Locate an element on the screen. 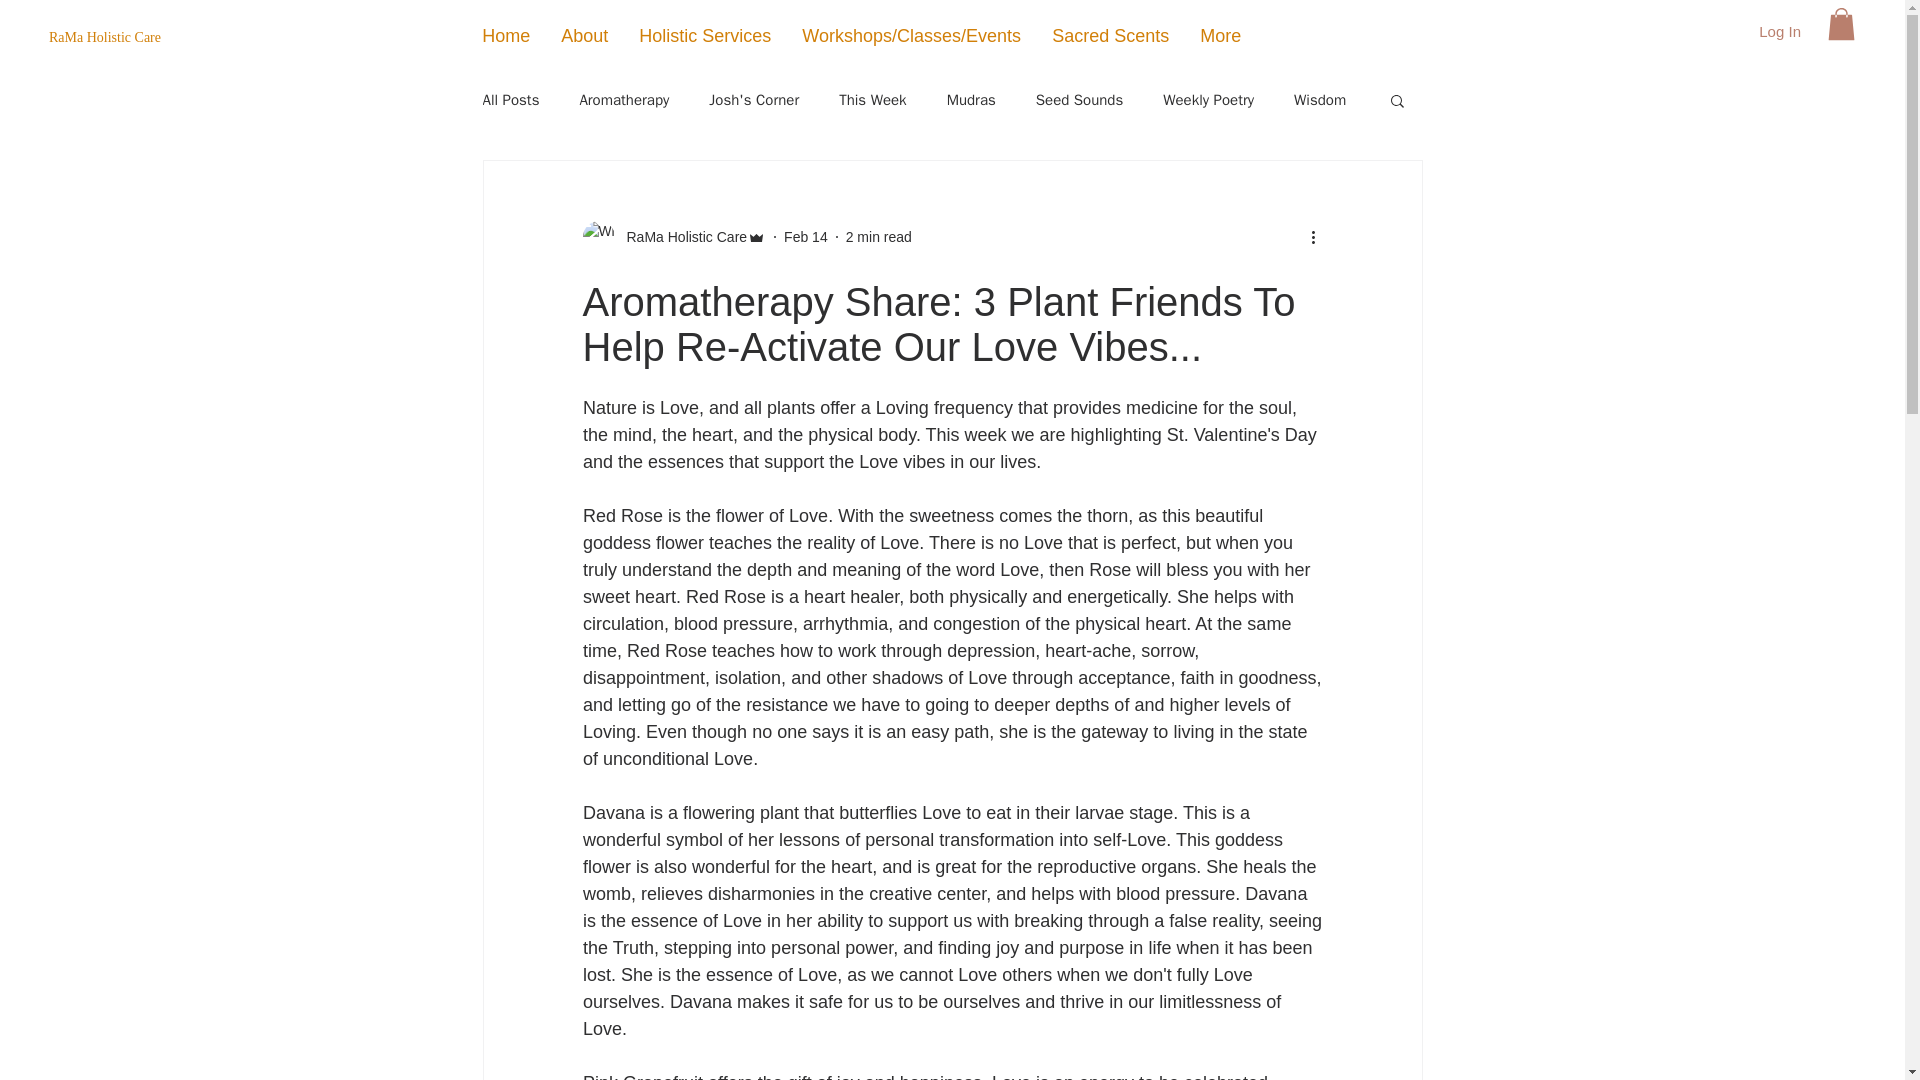 This screenshot has height=1080, width=1920. All Posts is located at coordinates (510, 99).